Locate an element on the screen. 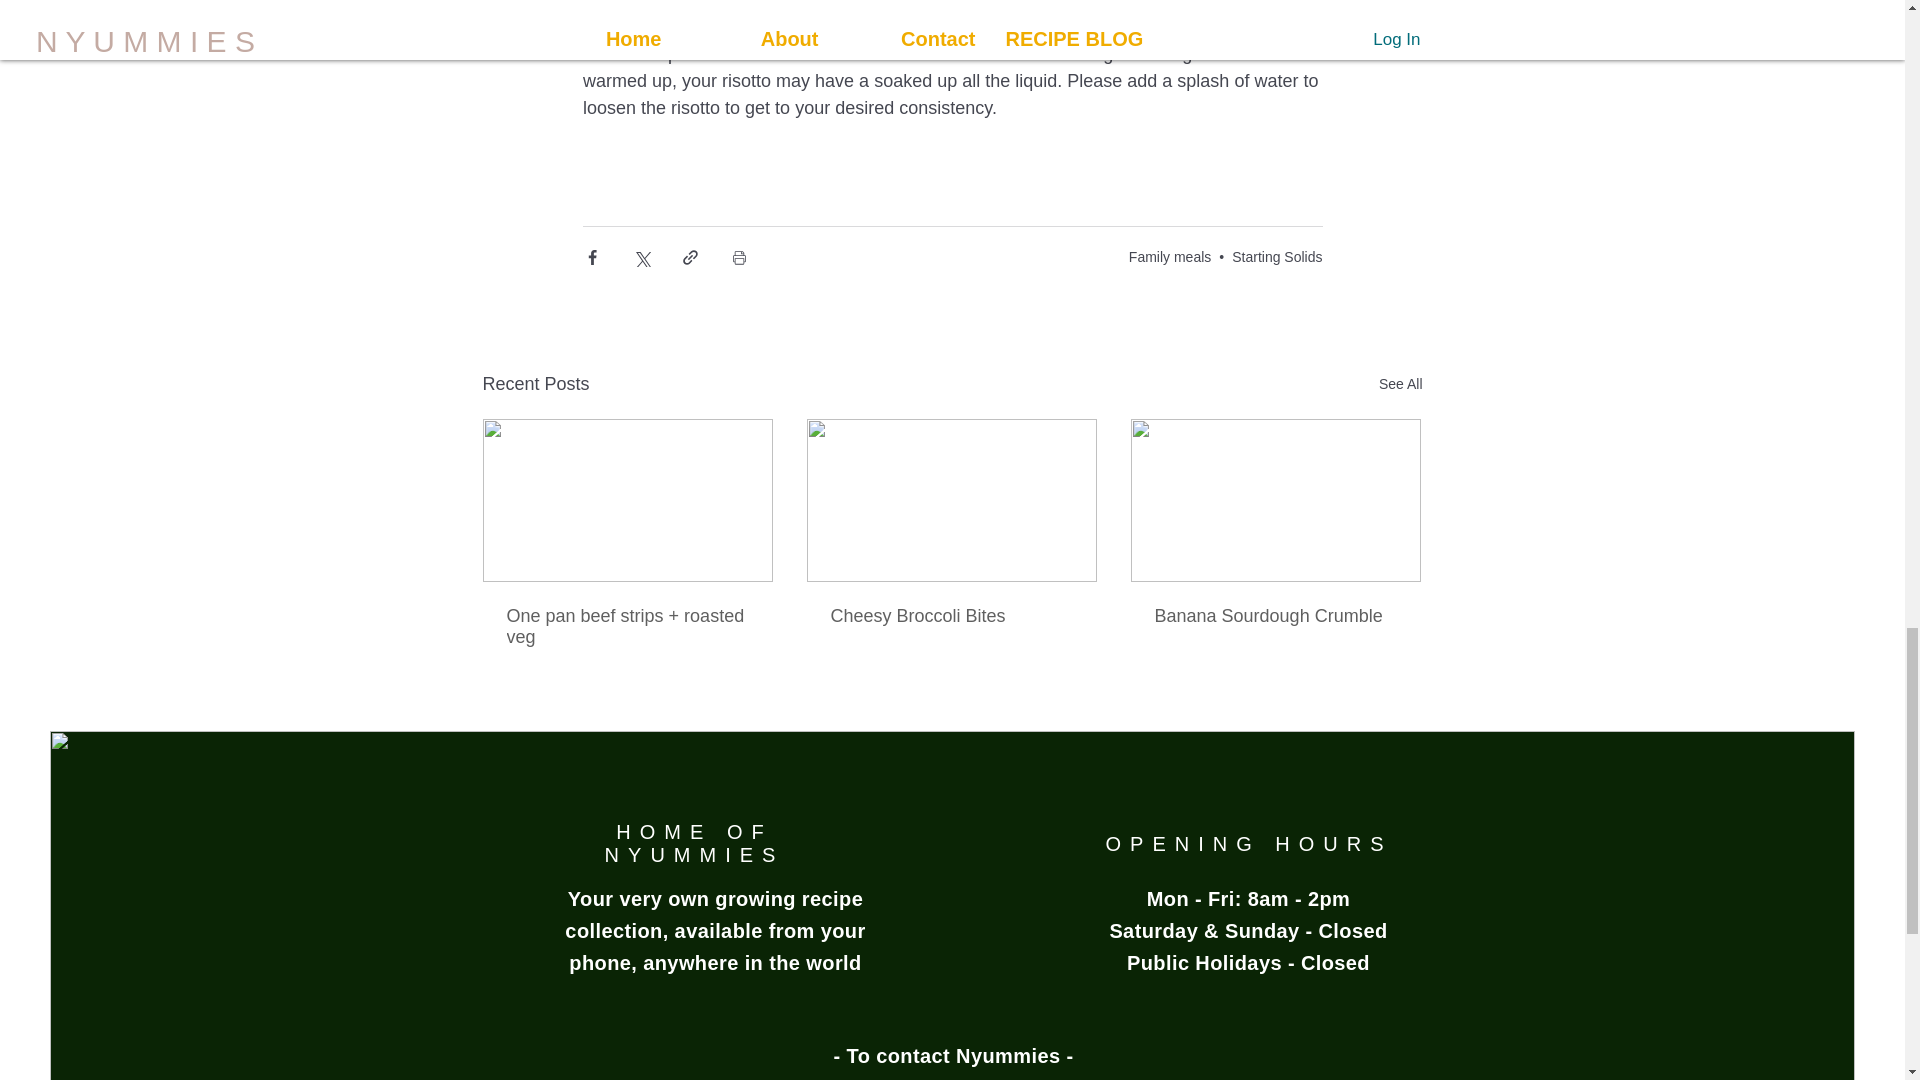  Banana Sourdough Crumble is located at coordinates (1274, 616).